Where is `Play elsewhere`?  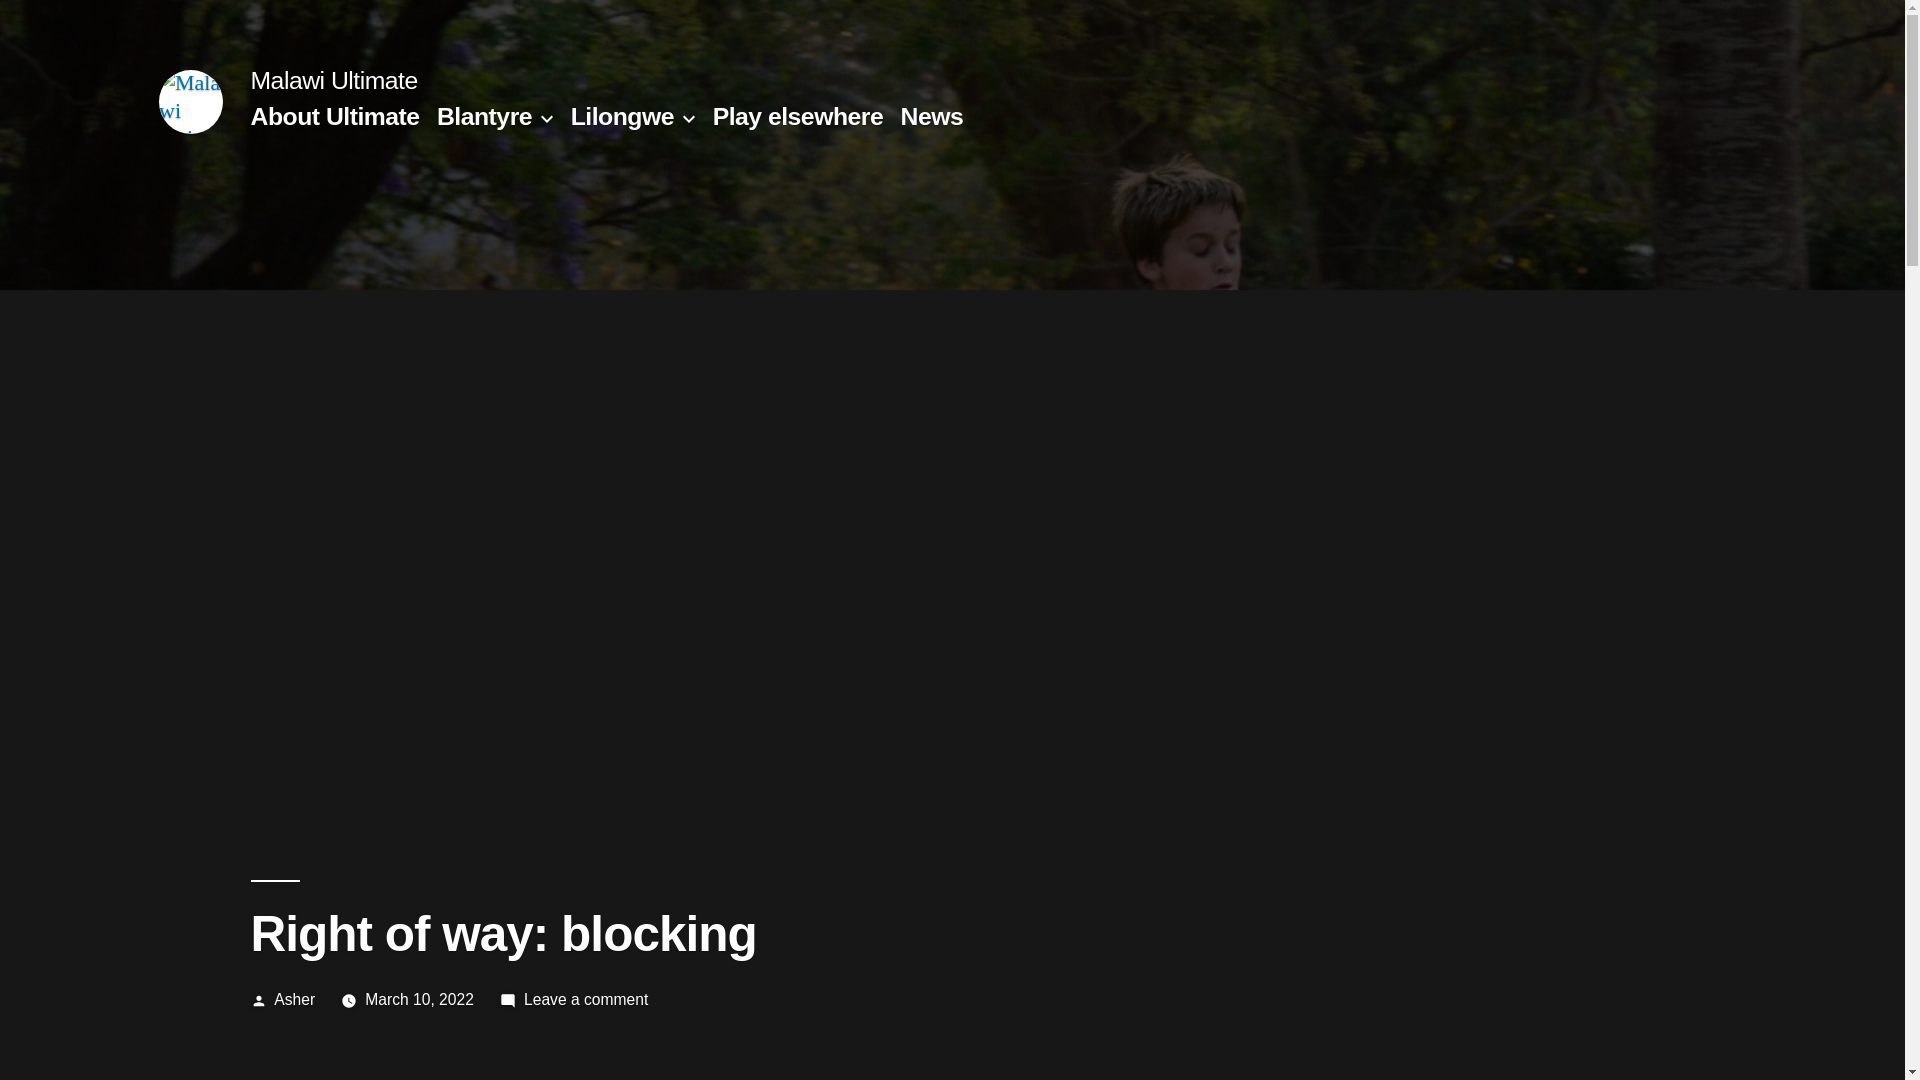 Play elsewhere is located at coordinates (798, 116).